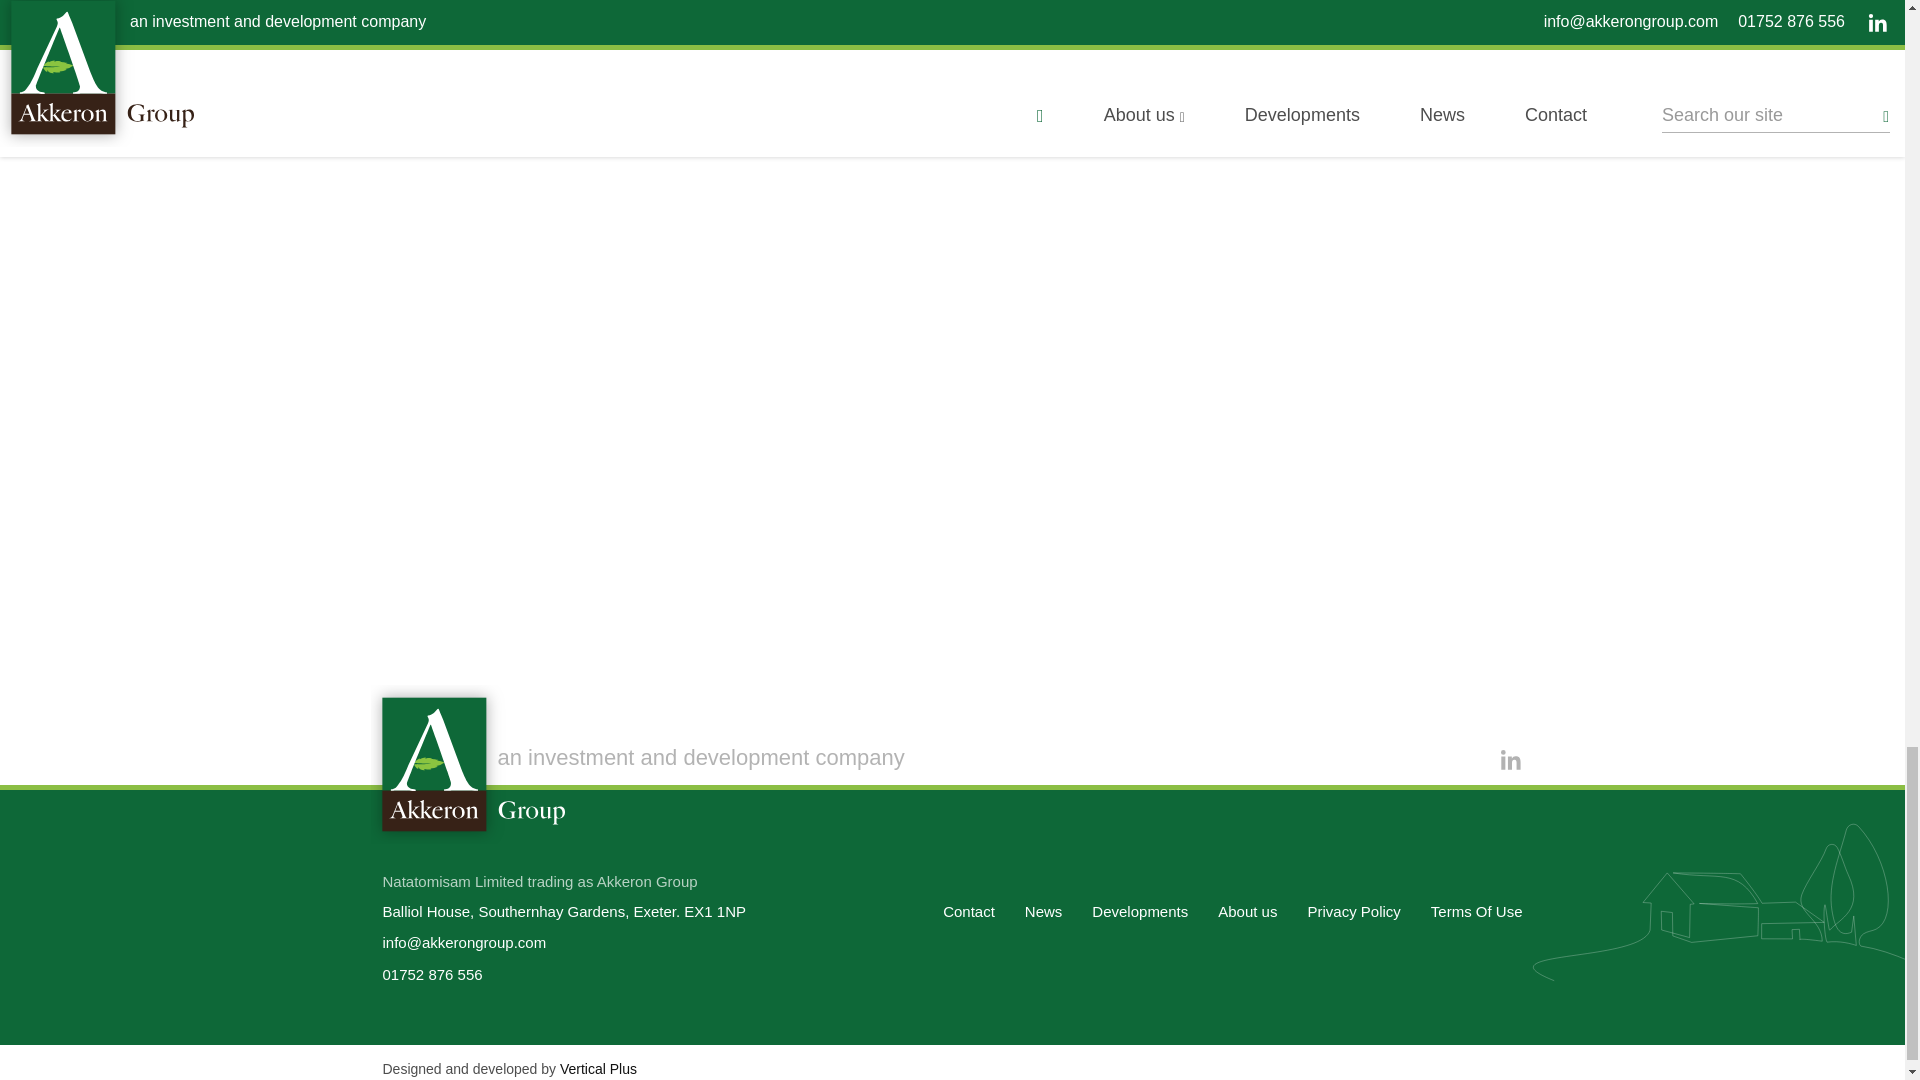 The image size is (1920, 1080). I want to click on Privacy Policy, so click(1353, 911).